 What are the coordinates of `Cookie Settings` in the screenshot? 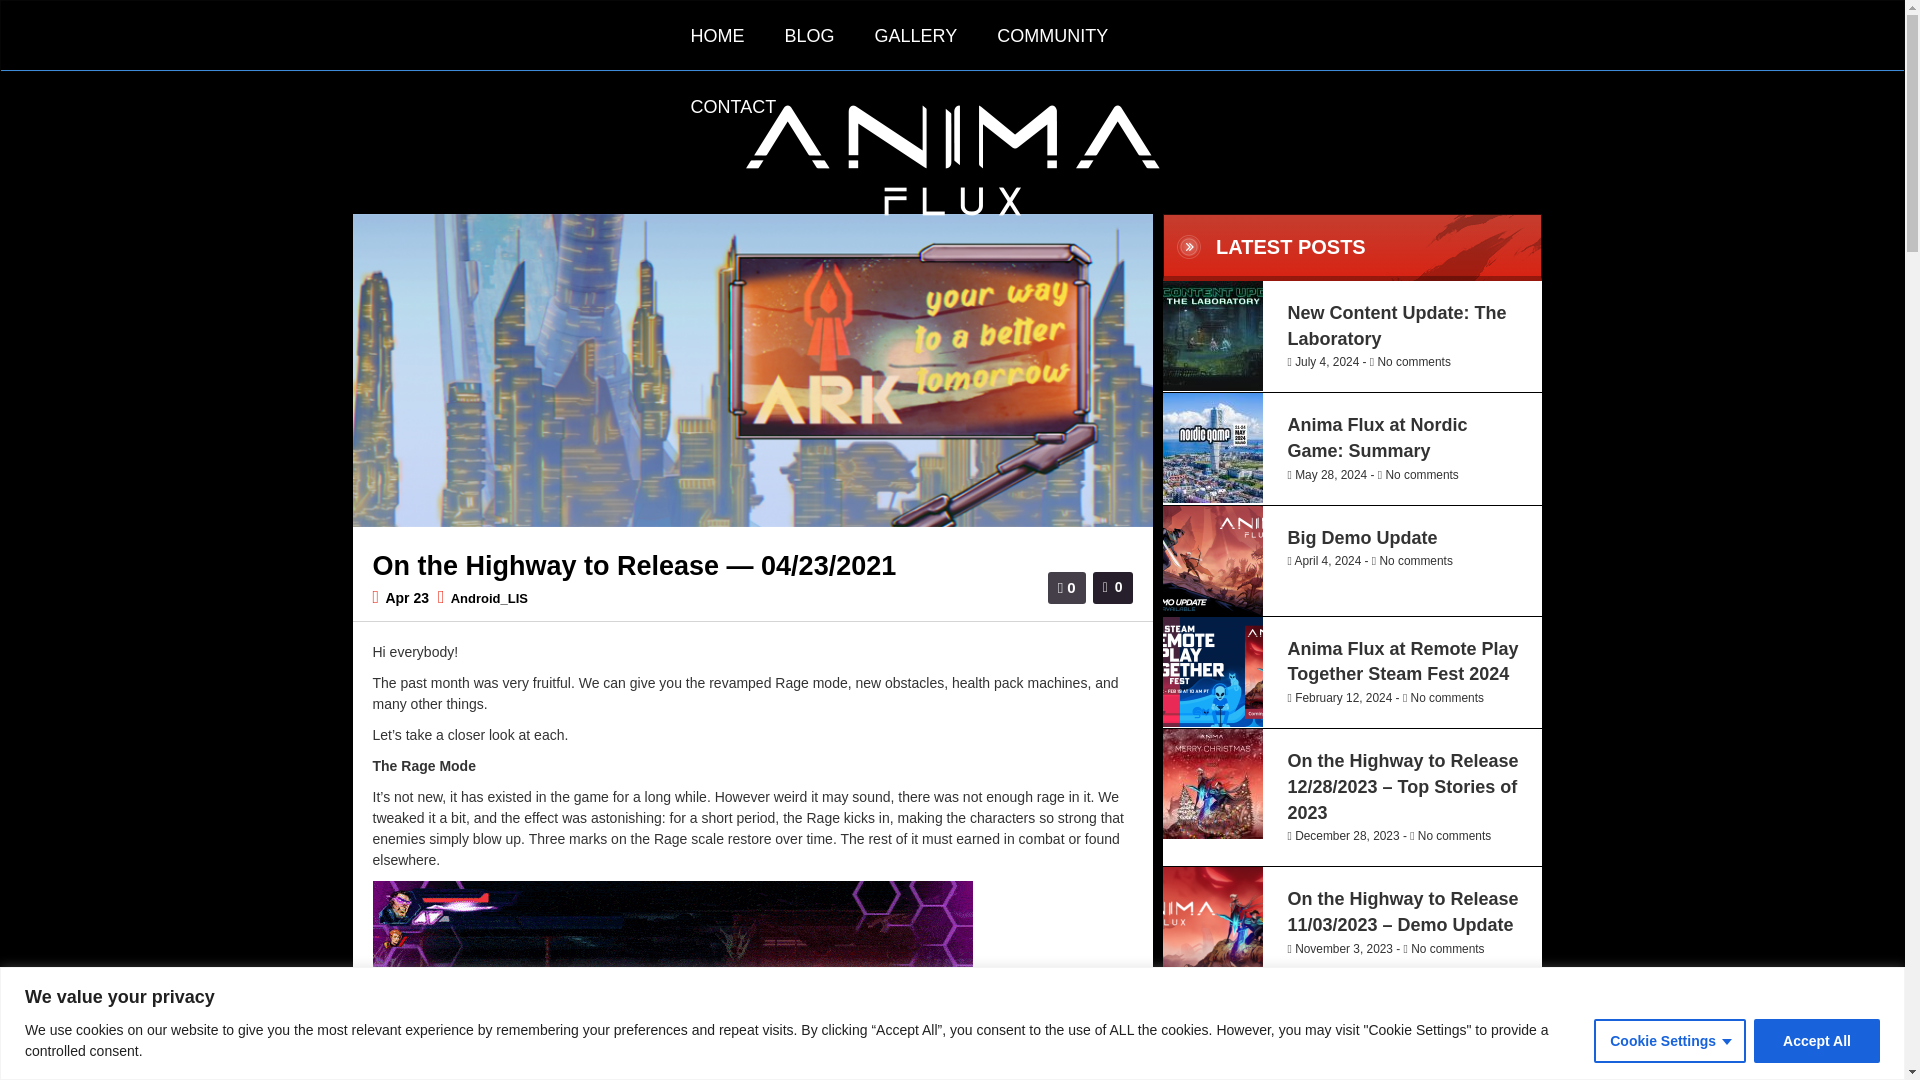 It's located at (1669, 1040).